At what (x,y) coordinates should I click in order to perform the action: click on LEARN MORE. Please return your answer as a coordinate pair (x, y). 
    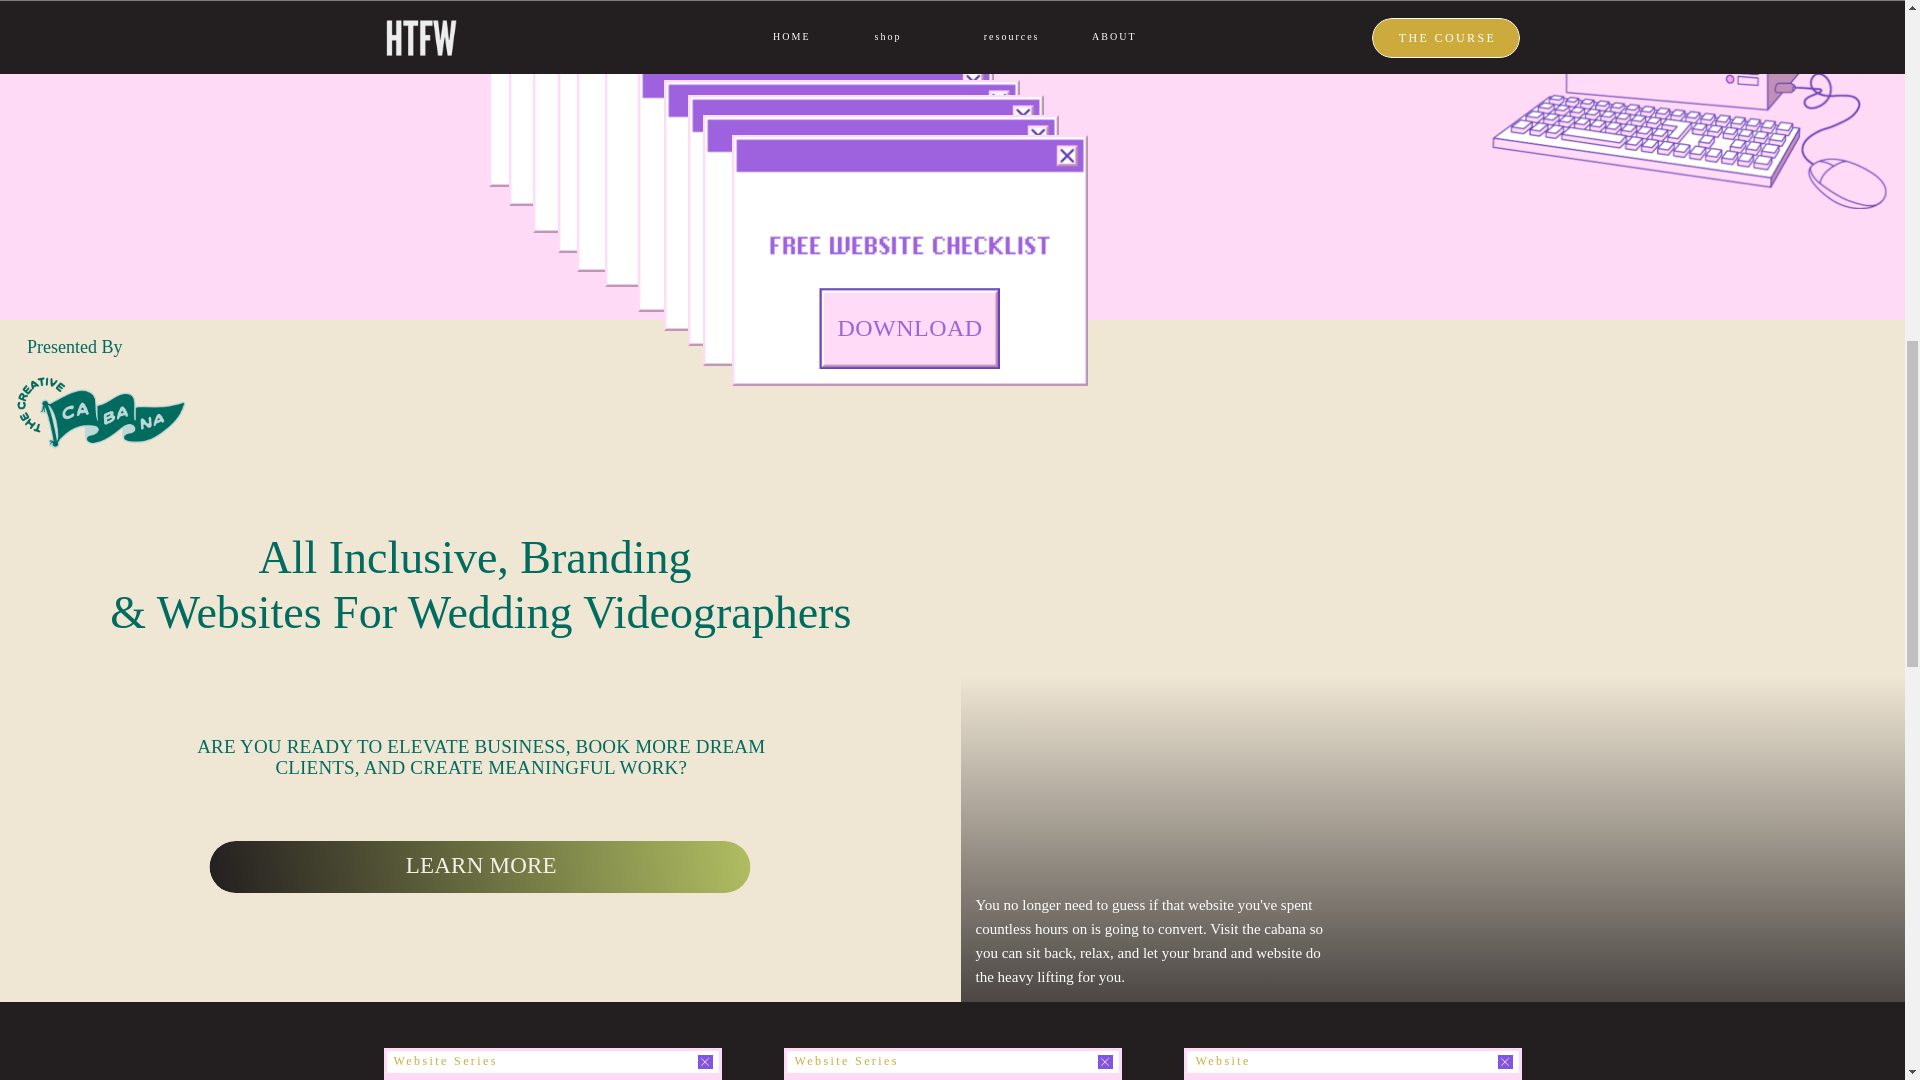
    Looking at the image, I should click on (482, 862).